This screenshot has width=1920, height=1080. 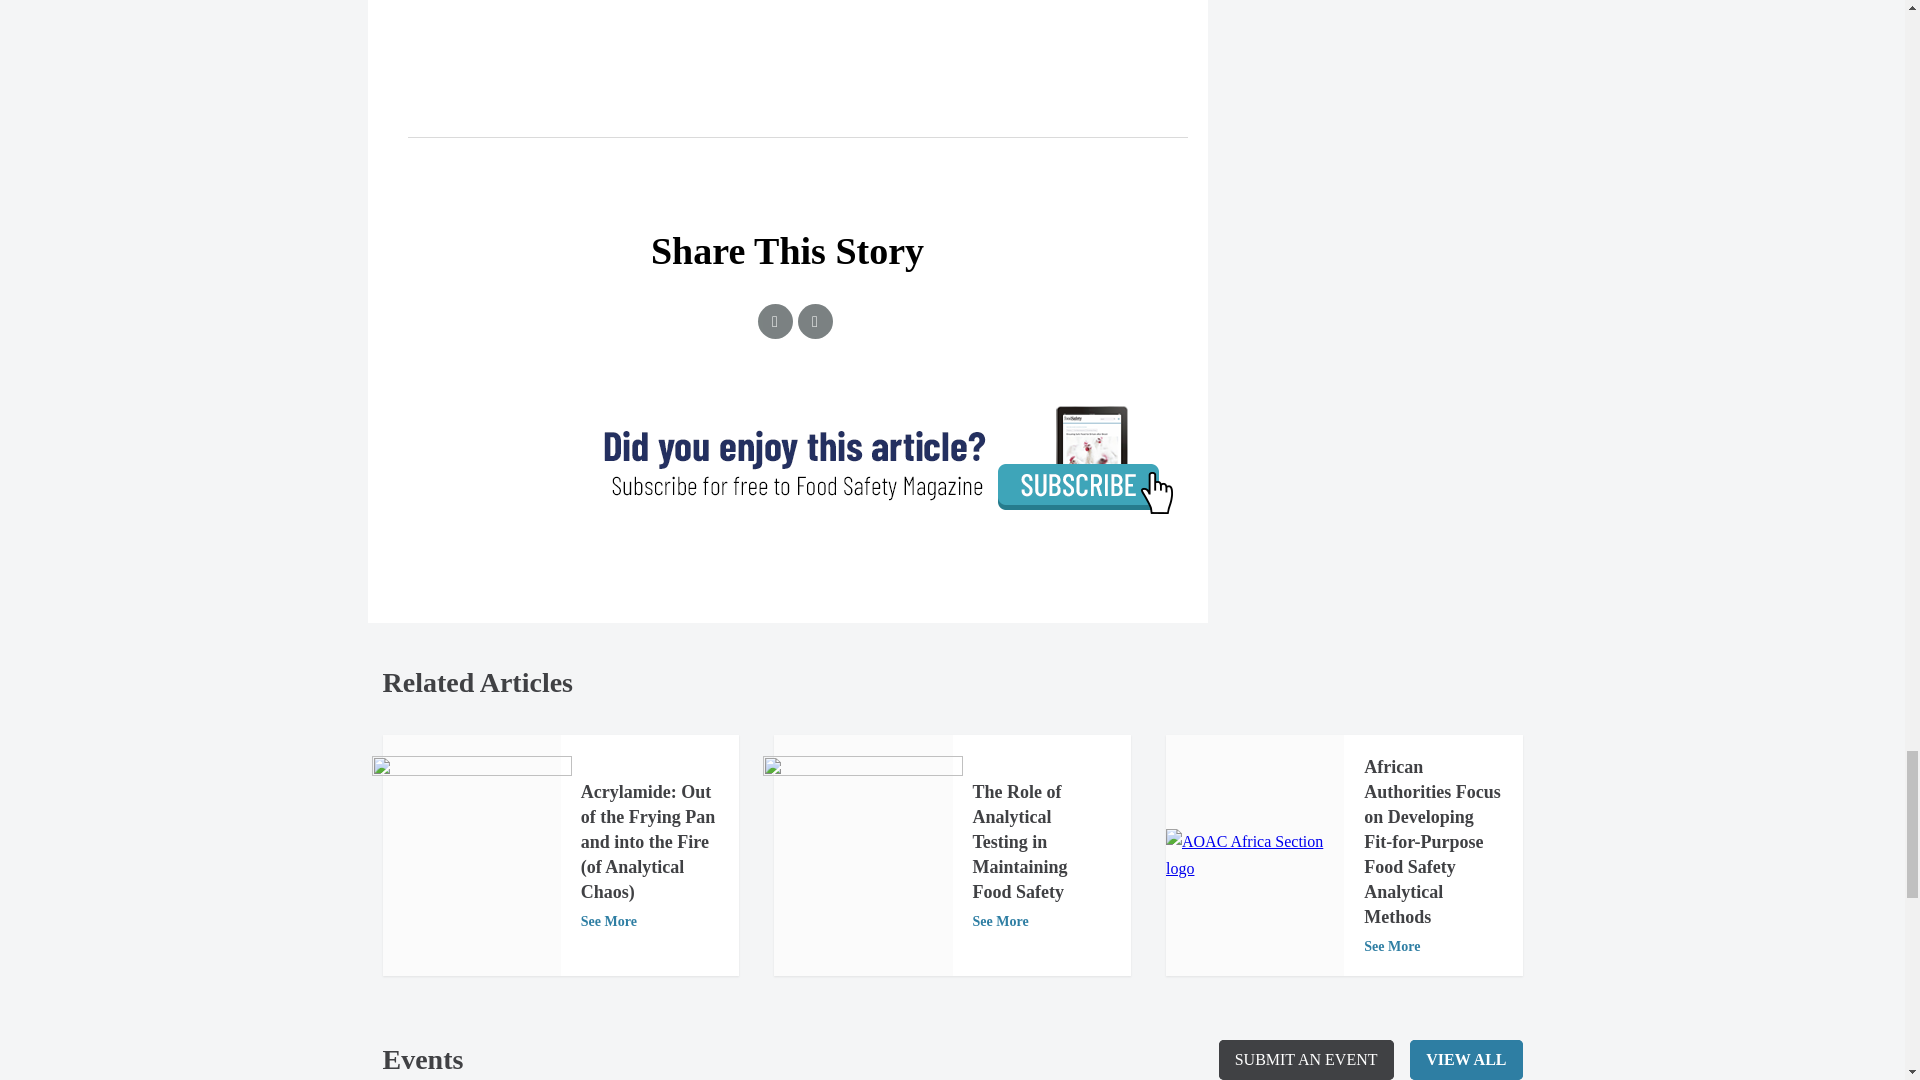 I want to click on 4514FoodTestingLab.jpg, so click(x=862, y=856).